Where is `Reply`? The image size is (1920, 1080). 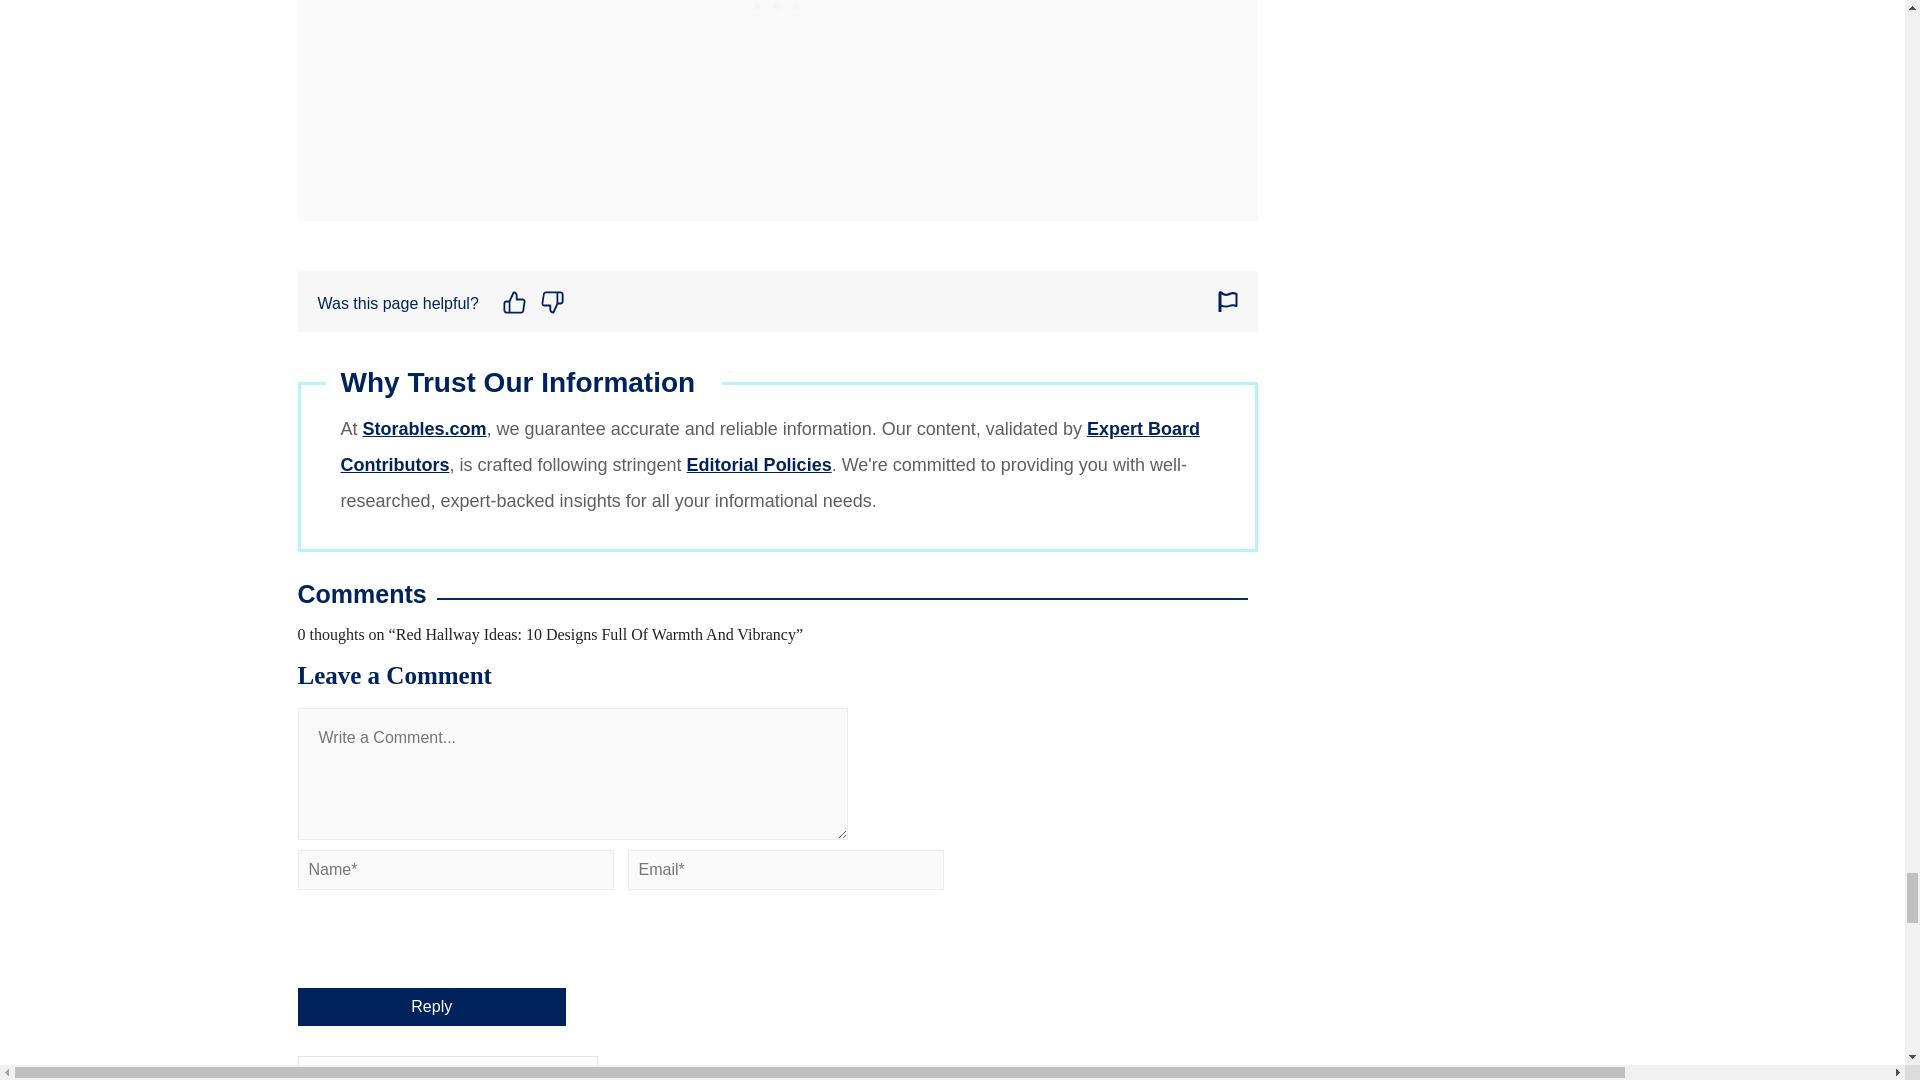
Reply is located at coordinates (432, 1007).